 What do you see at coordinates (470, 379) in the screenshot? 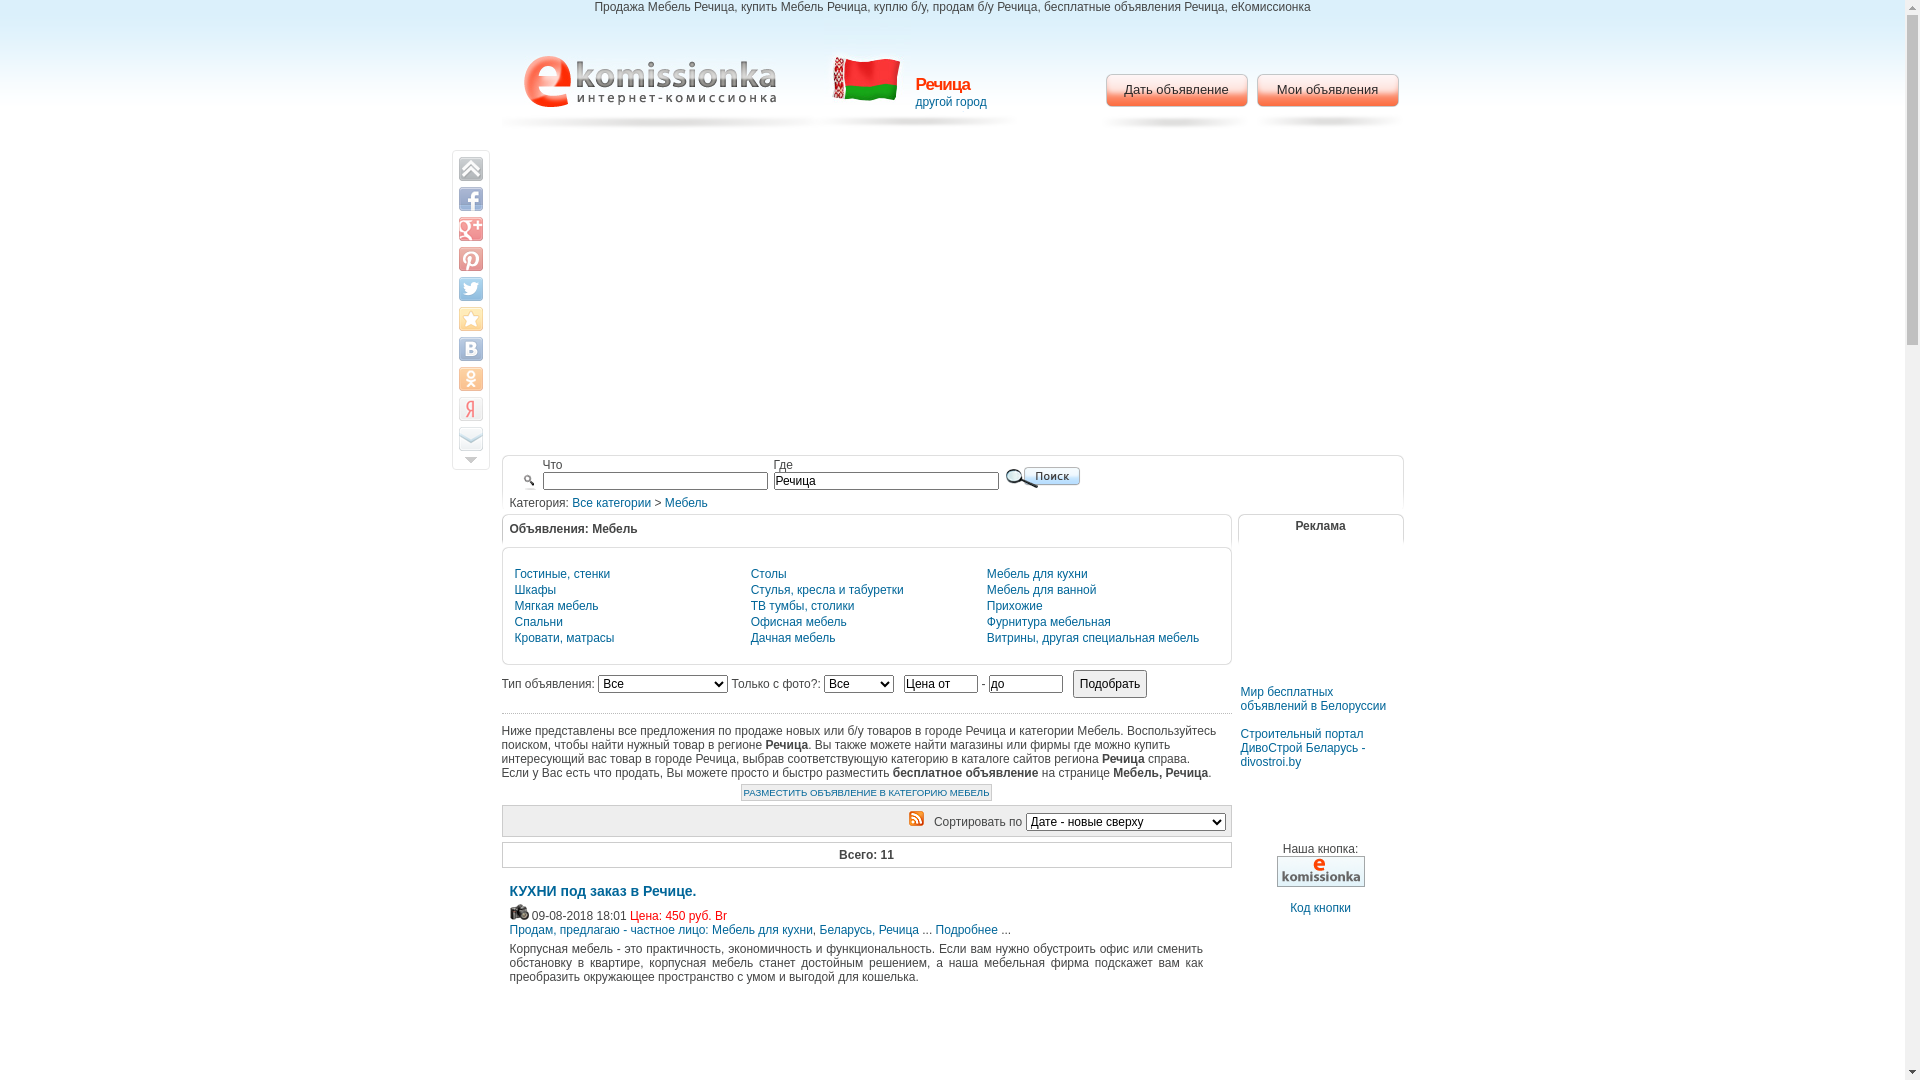
I see `Share to Odnoklassniki.ru` at bounding box center [470, 379].